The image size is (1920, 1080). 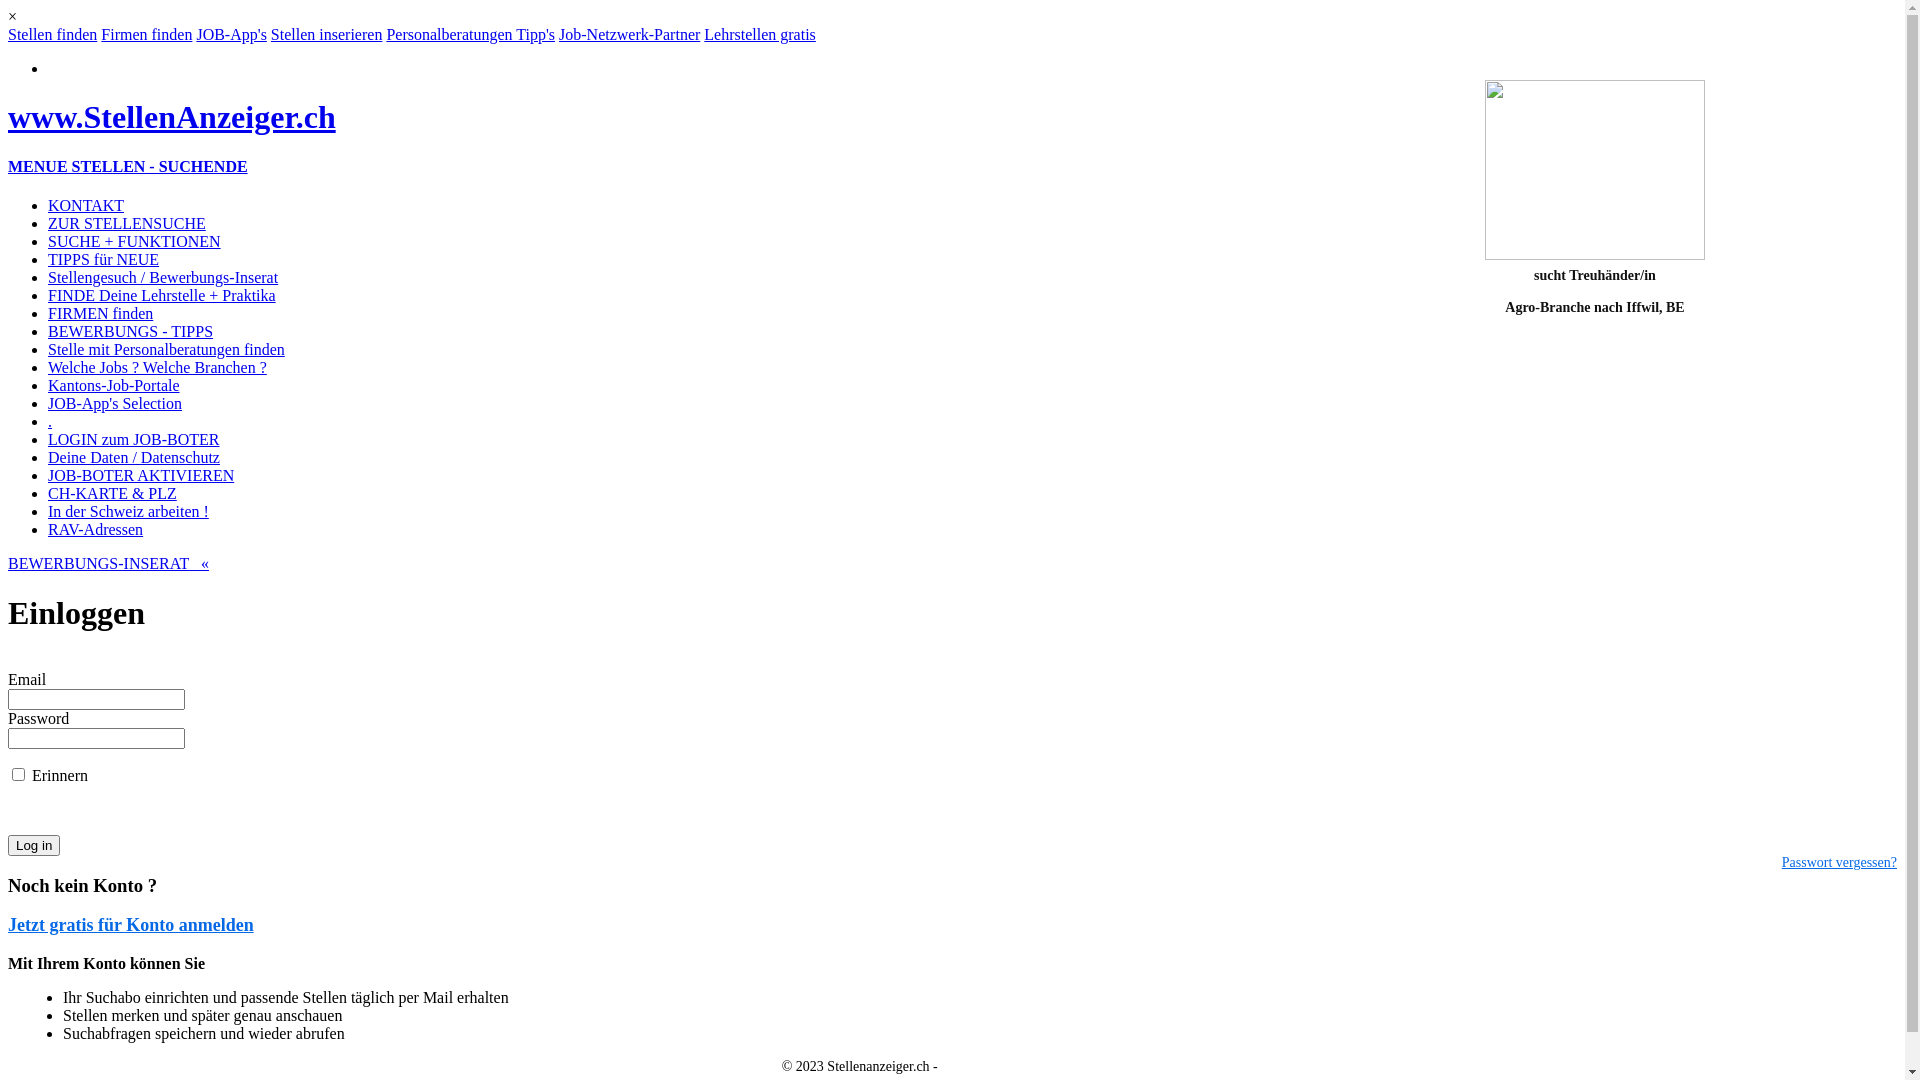 I want to click on KONTAKT, so click(x=86, y=206).